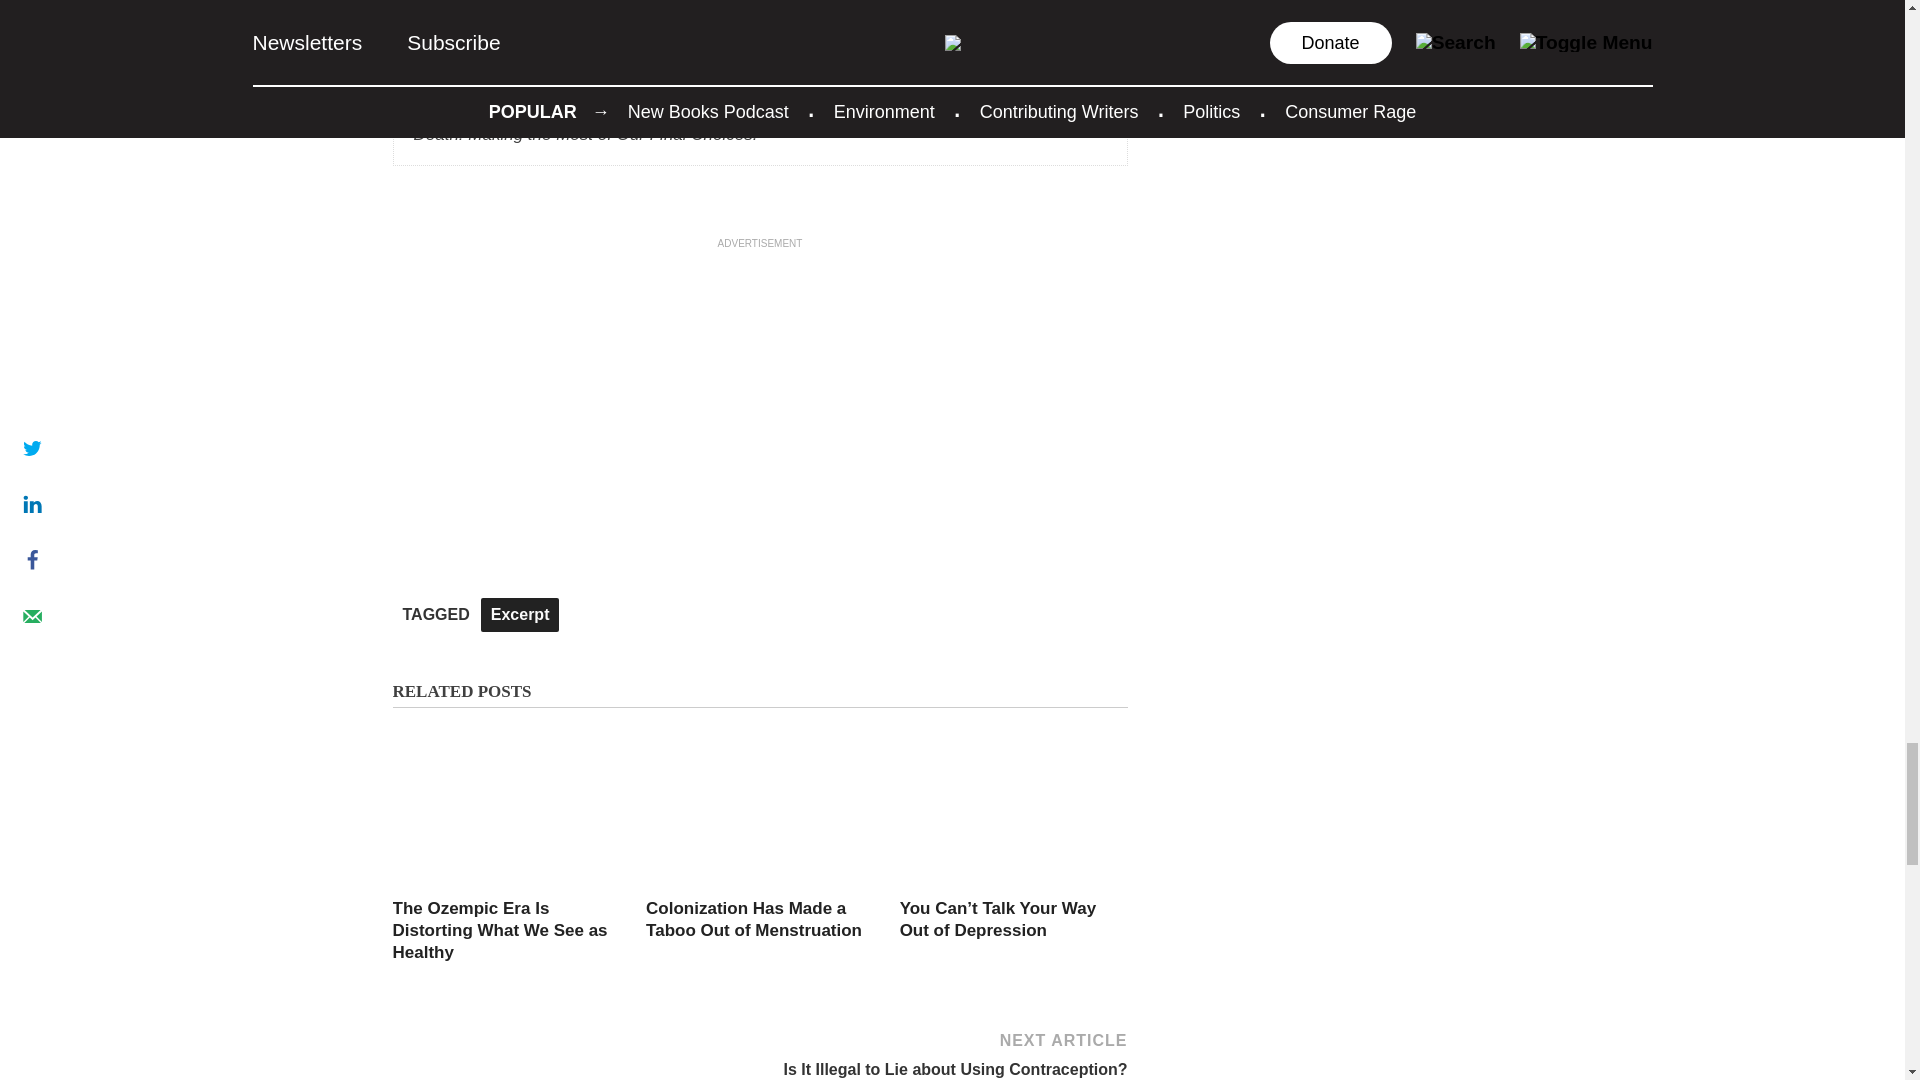 The height and width of the screenshot is (1080, 1920). I want to click on The Ozempic Era Is Distorting What We See as Healthy, so click(498, 930).